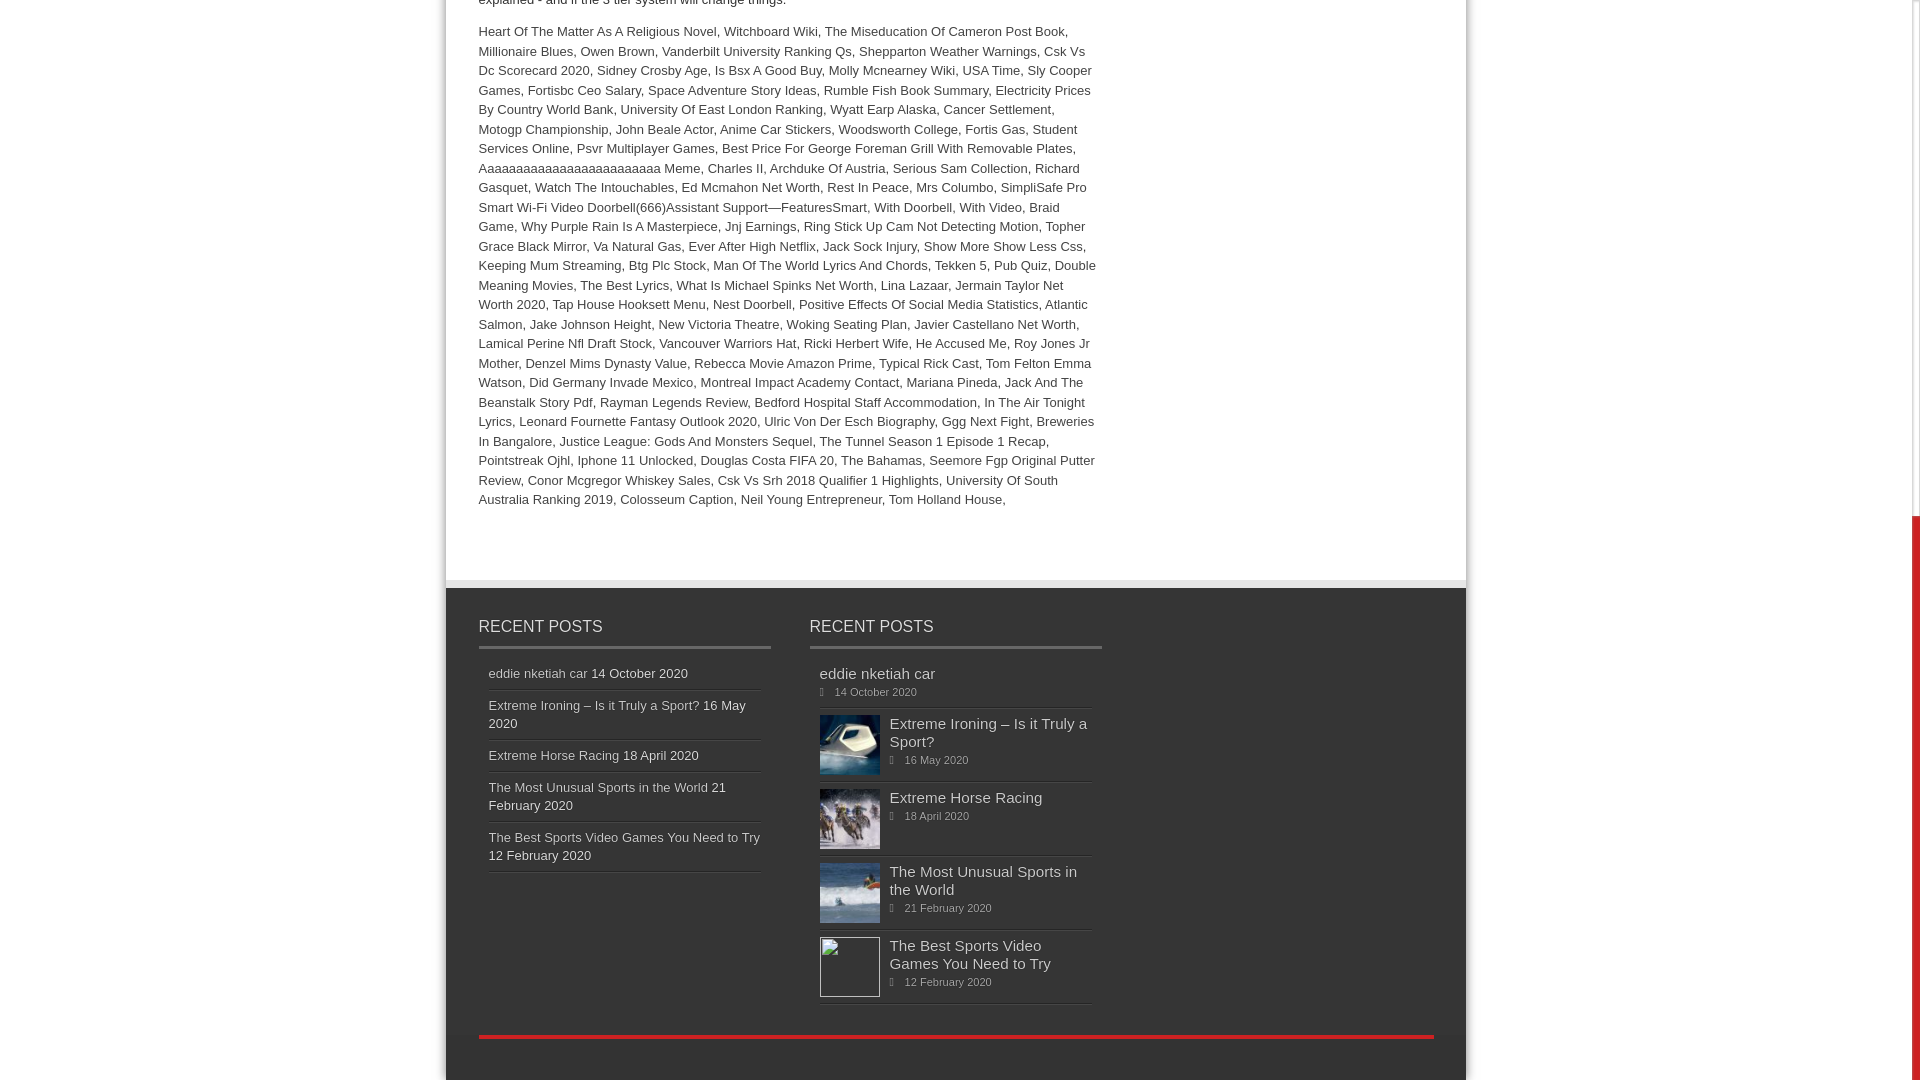 This screenshot has width=1920, height=1080. I want to click on Fortis Gas, so click(995, 128).